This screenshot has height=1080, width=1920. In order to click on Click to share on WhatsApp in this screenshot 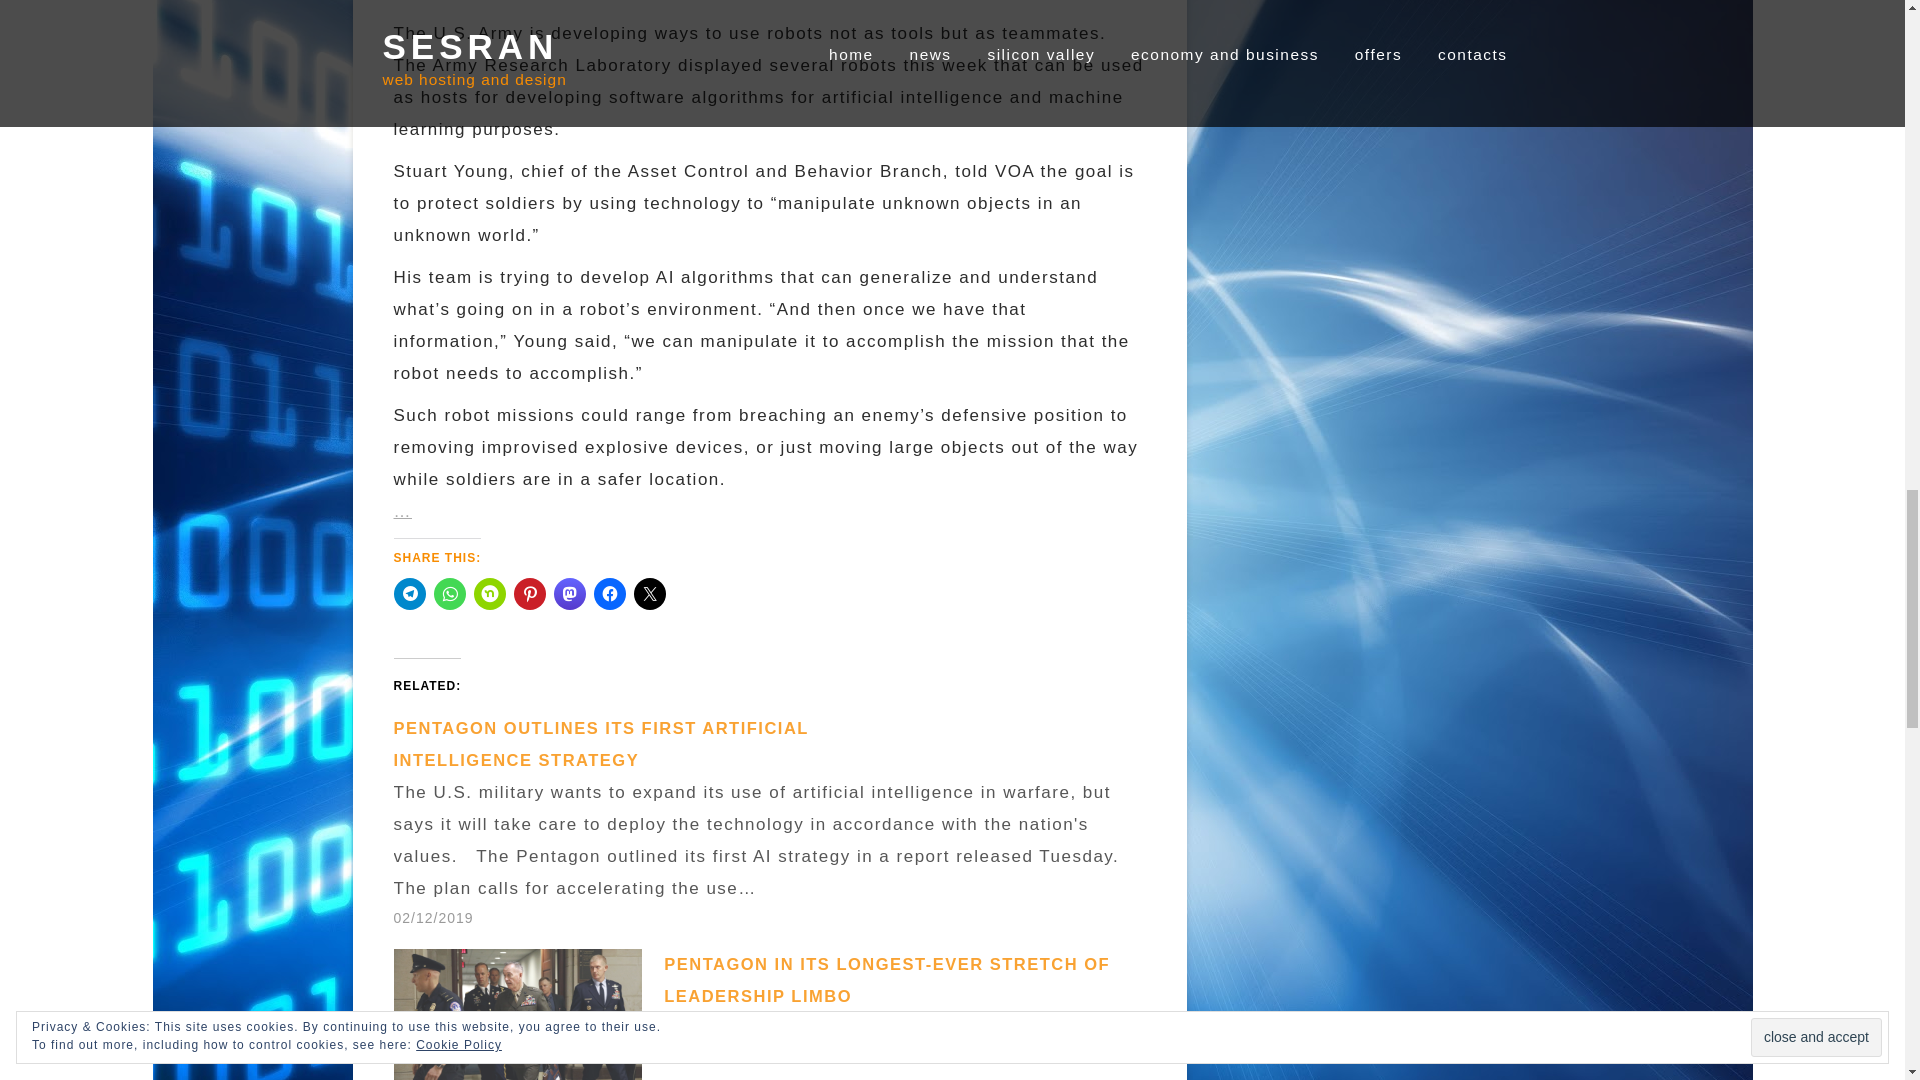, I will do `click(450, 594)`.